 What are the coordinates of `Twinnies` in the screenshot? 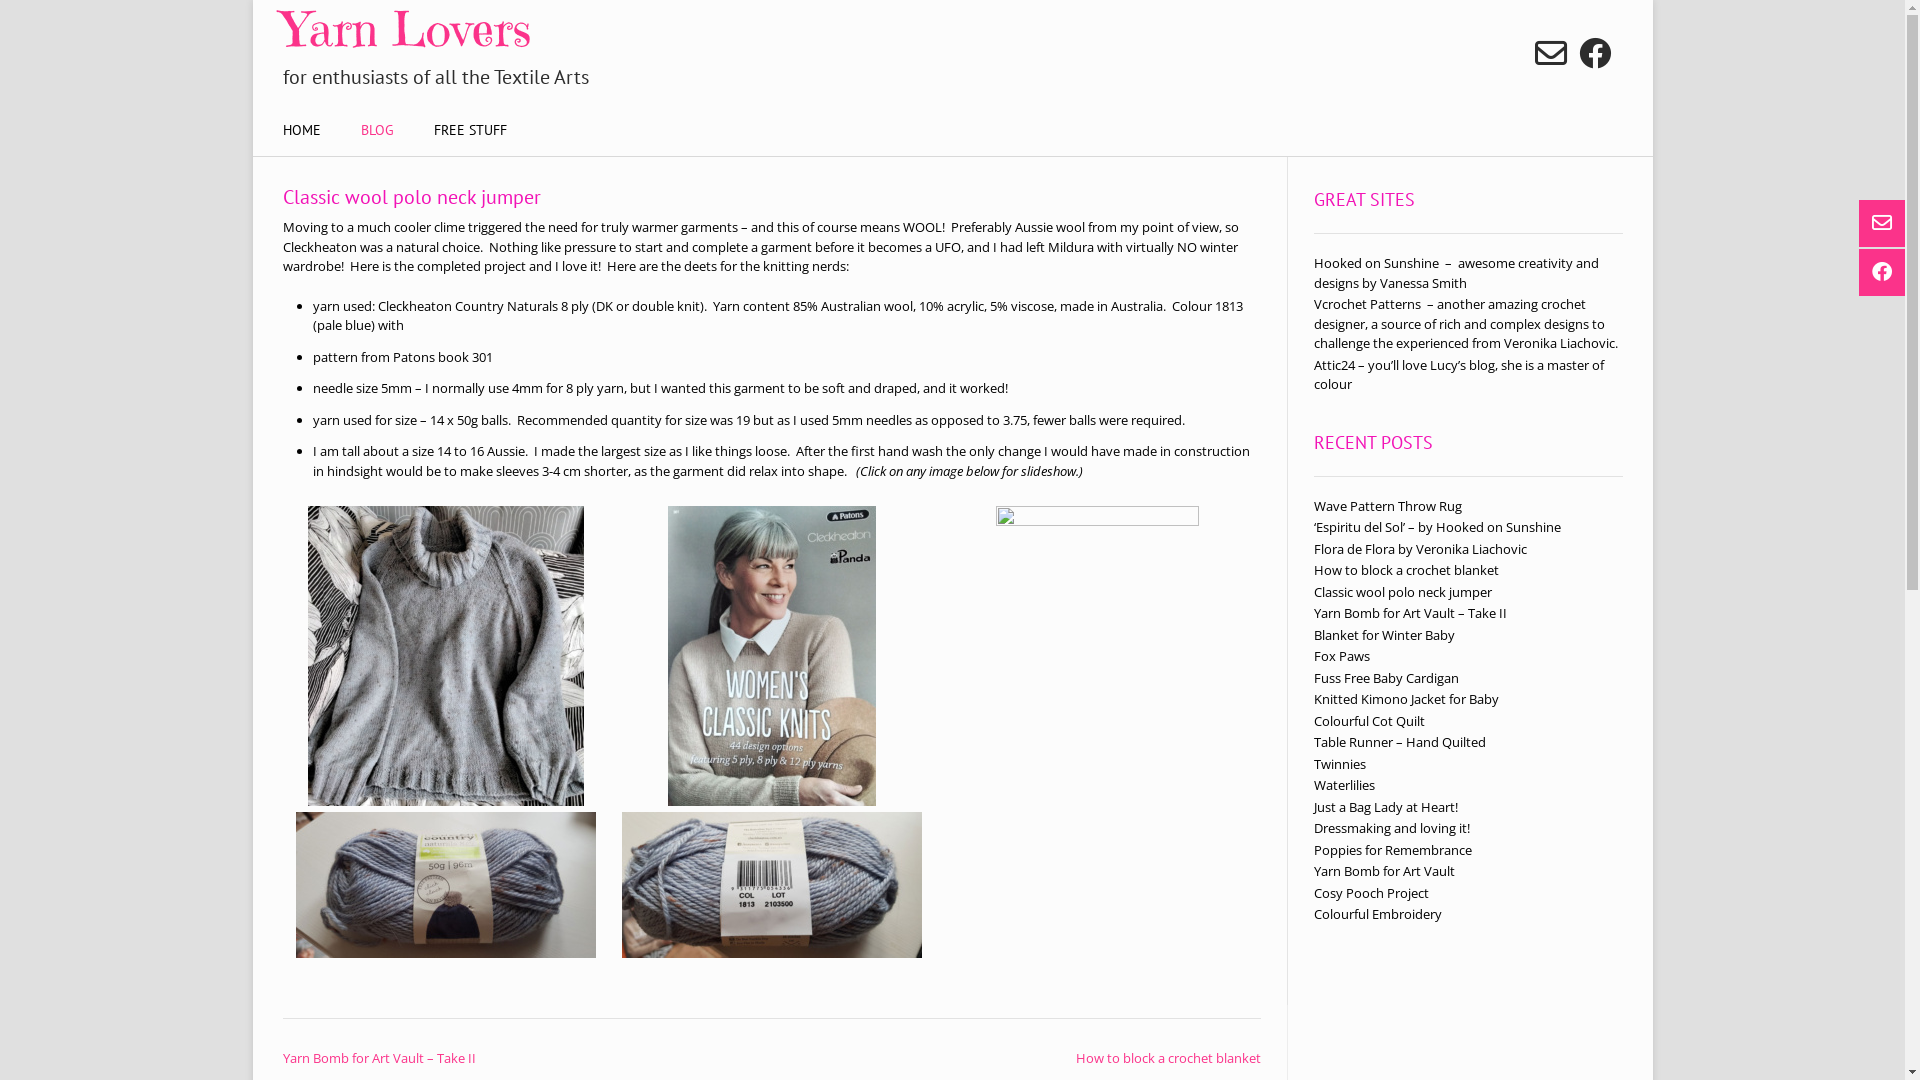 It's located at (1340, 763).